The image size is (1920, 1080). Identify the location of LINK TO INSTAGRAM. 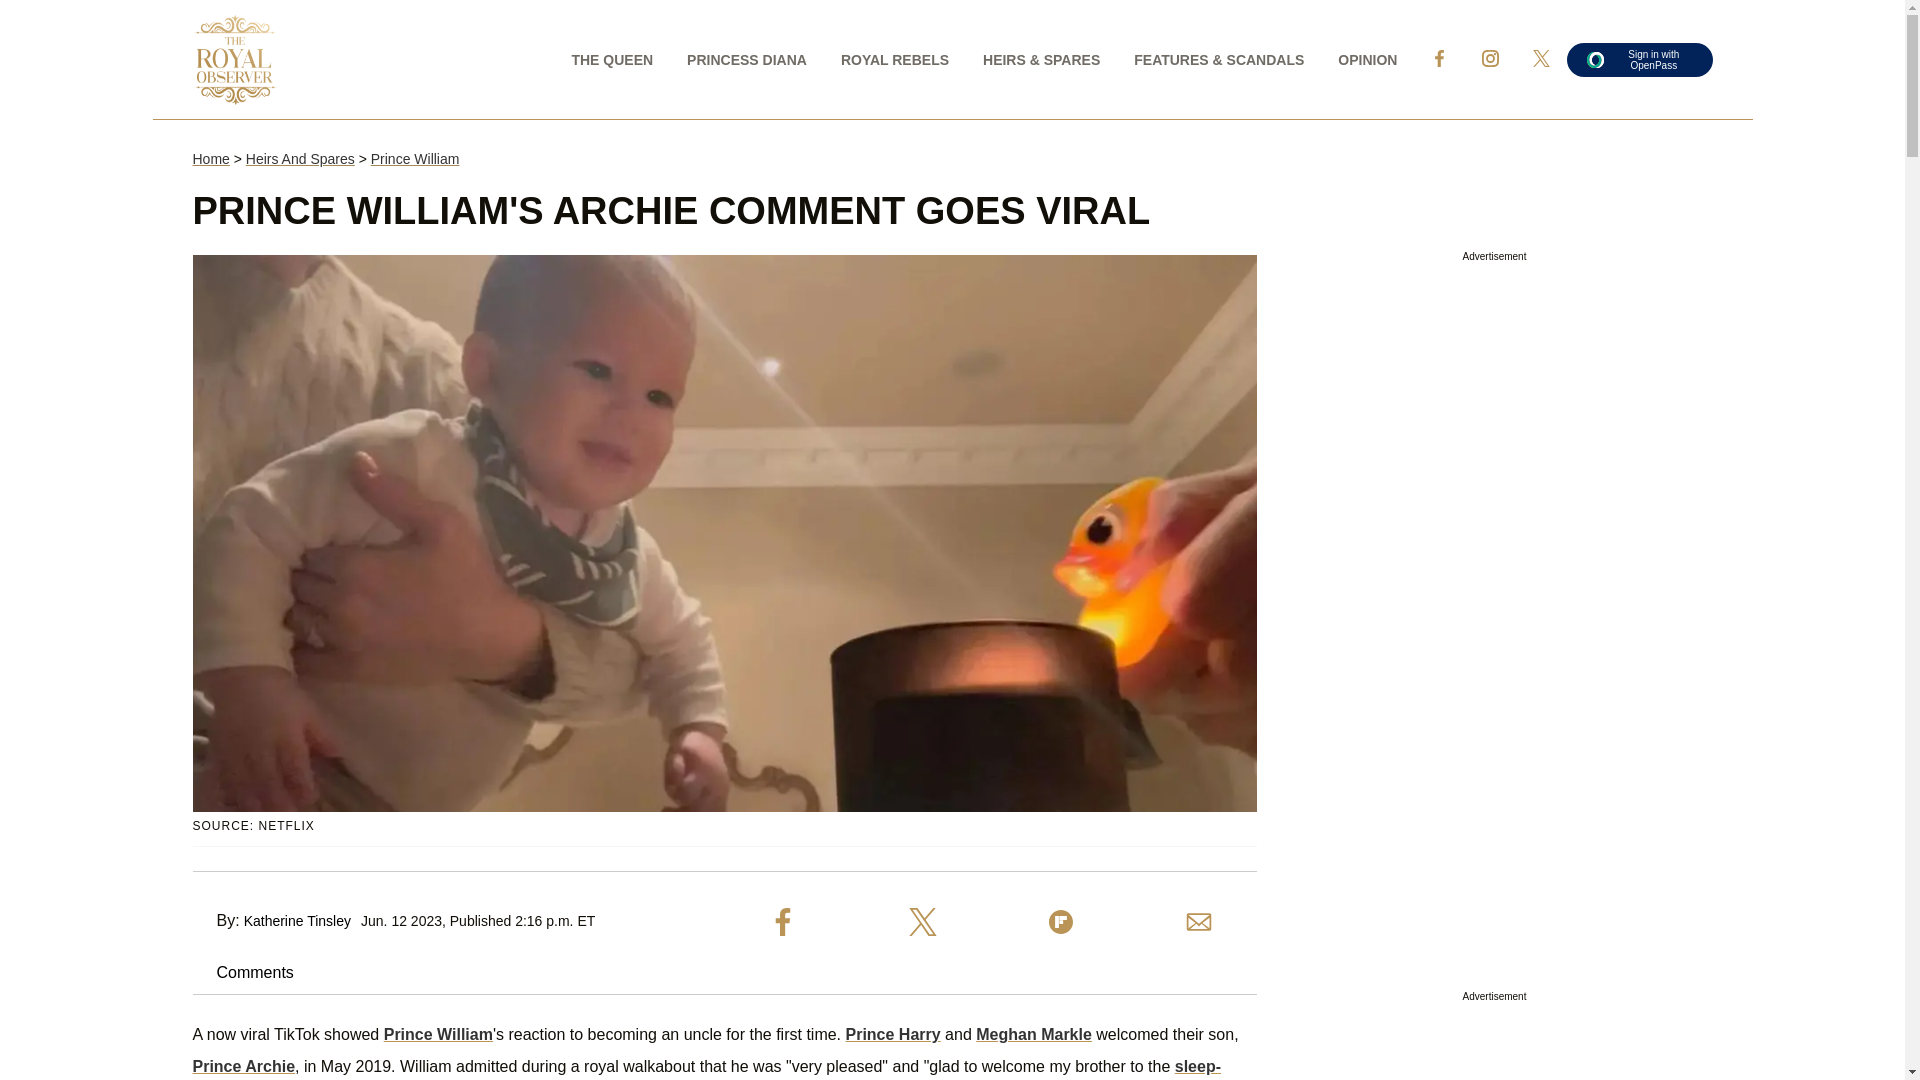
(1490, 58).